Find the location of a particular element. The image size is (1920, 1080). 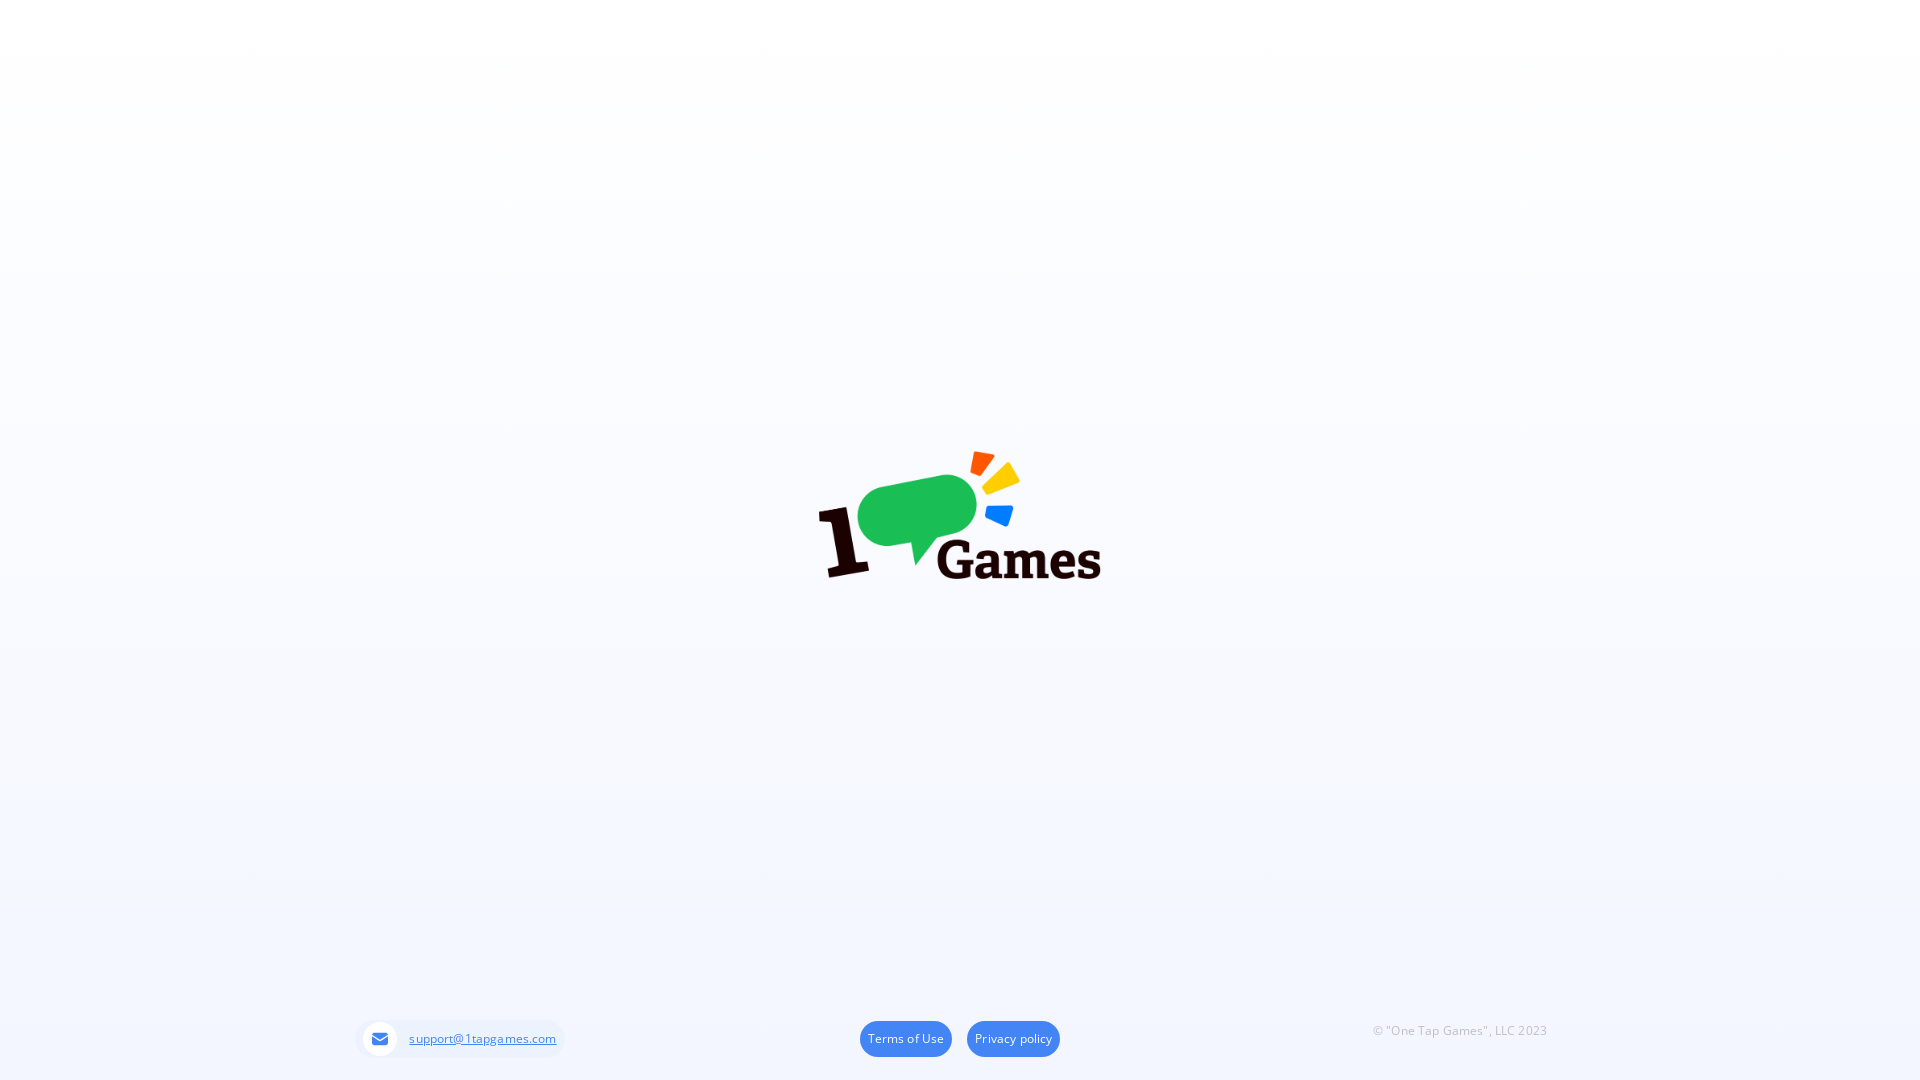

Terms of Use is located at coordinates (906, 1038).